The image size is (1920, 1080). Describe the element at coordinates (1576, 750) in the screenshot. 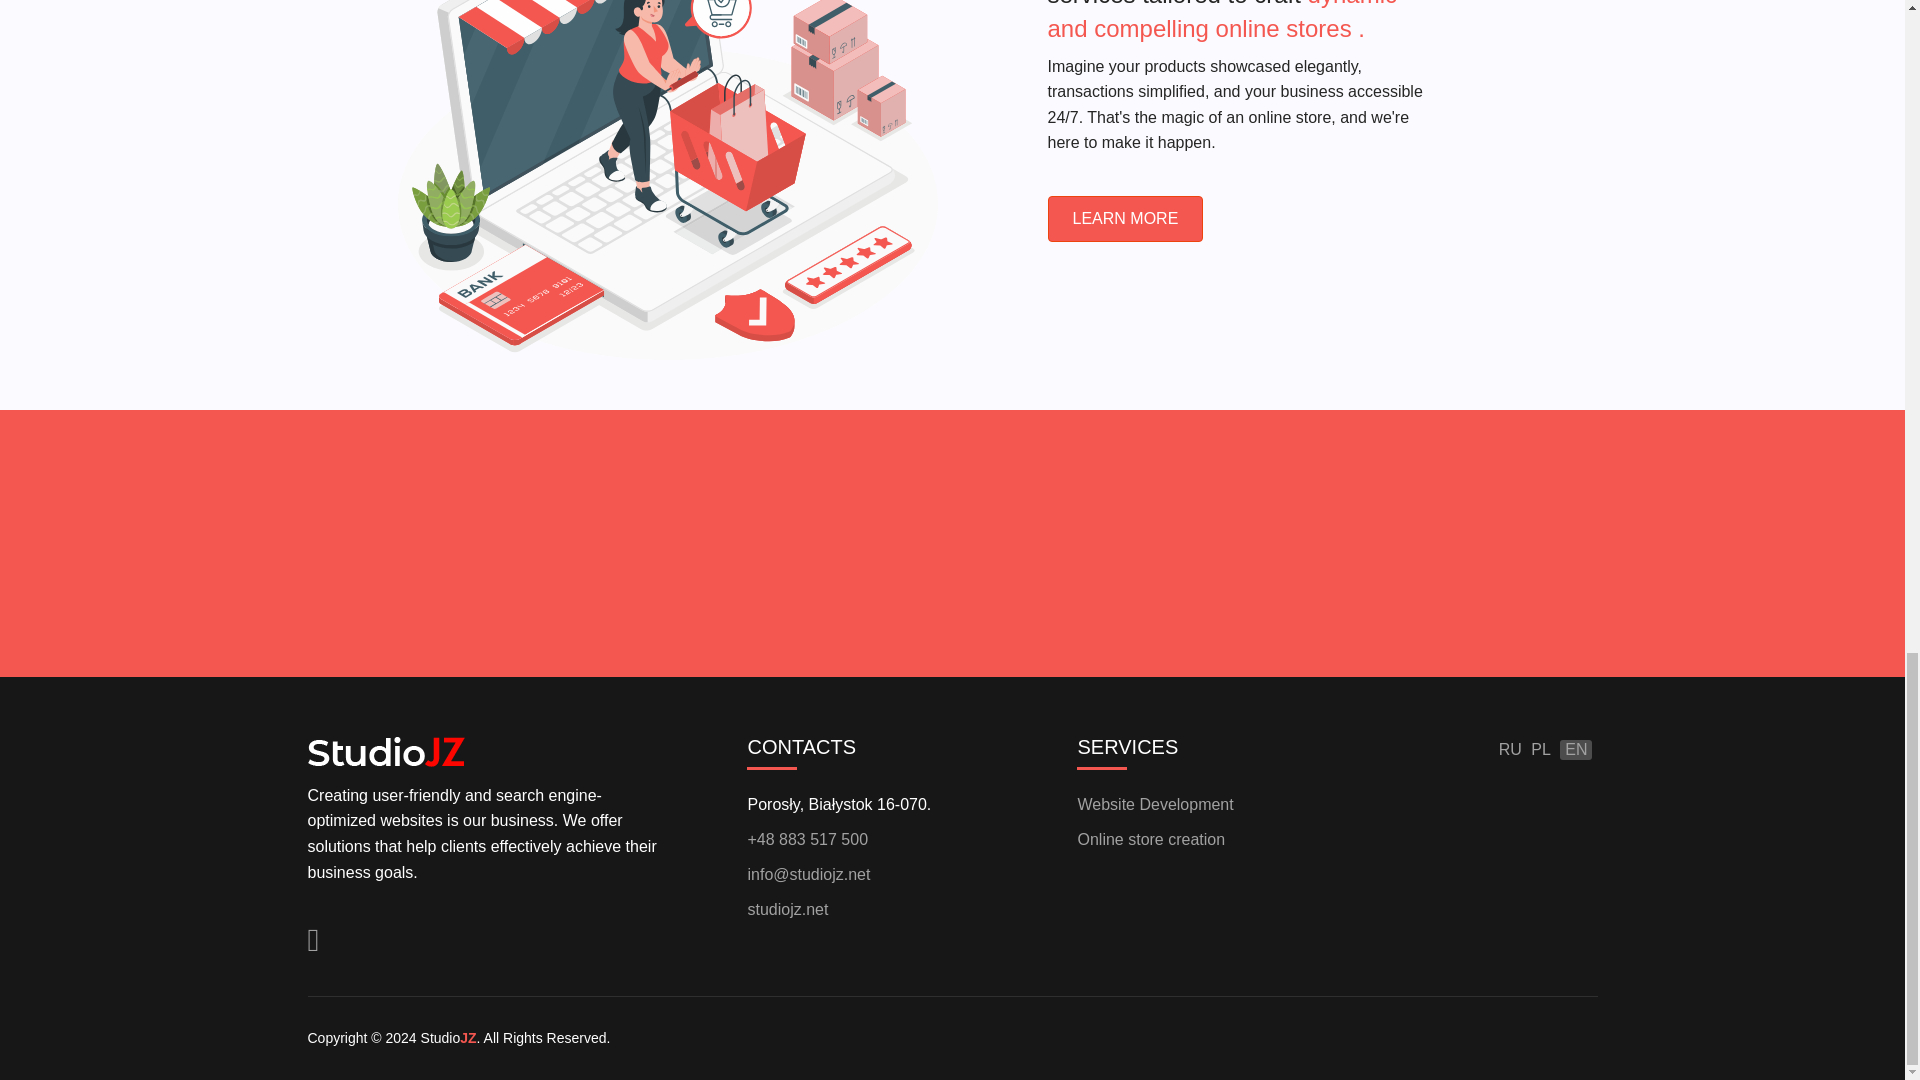

I see `EN` at that location.